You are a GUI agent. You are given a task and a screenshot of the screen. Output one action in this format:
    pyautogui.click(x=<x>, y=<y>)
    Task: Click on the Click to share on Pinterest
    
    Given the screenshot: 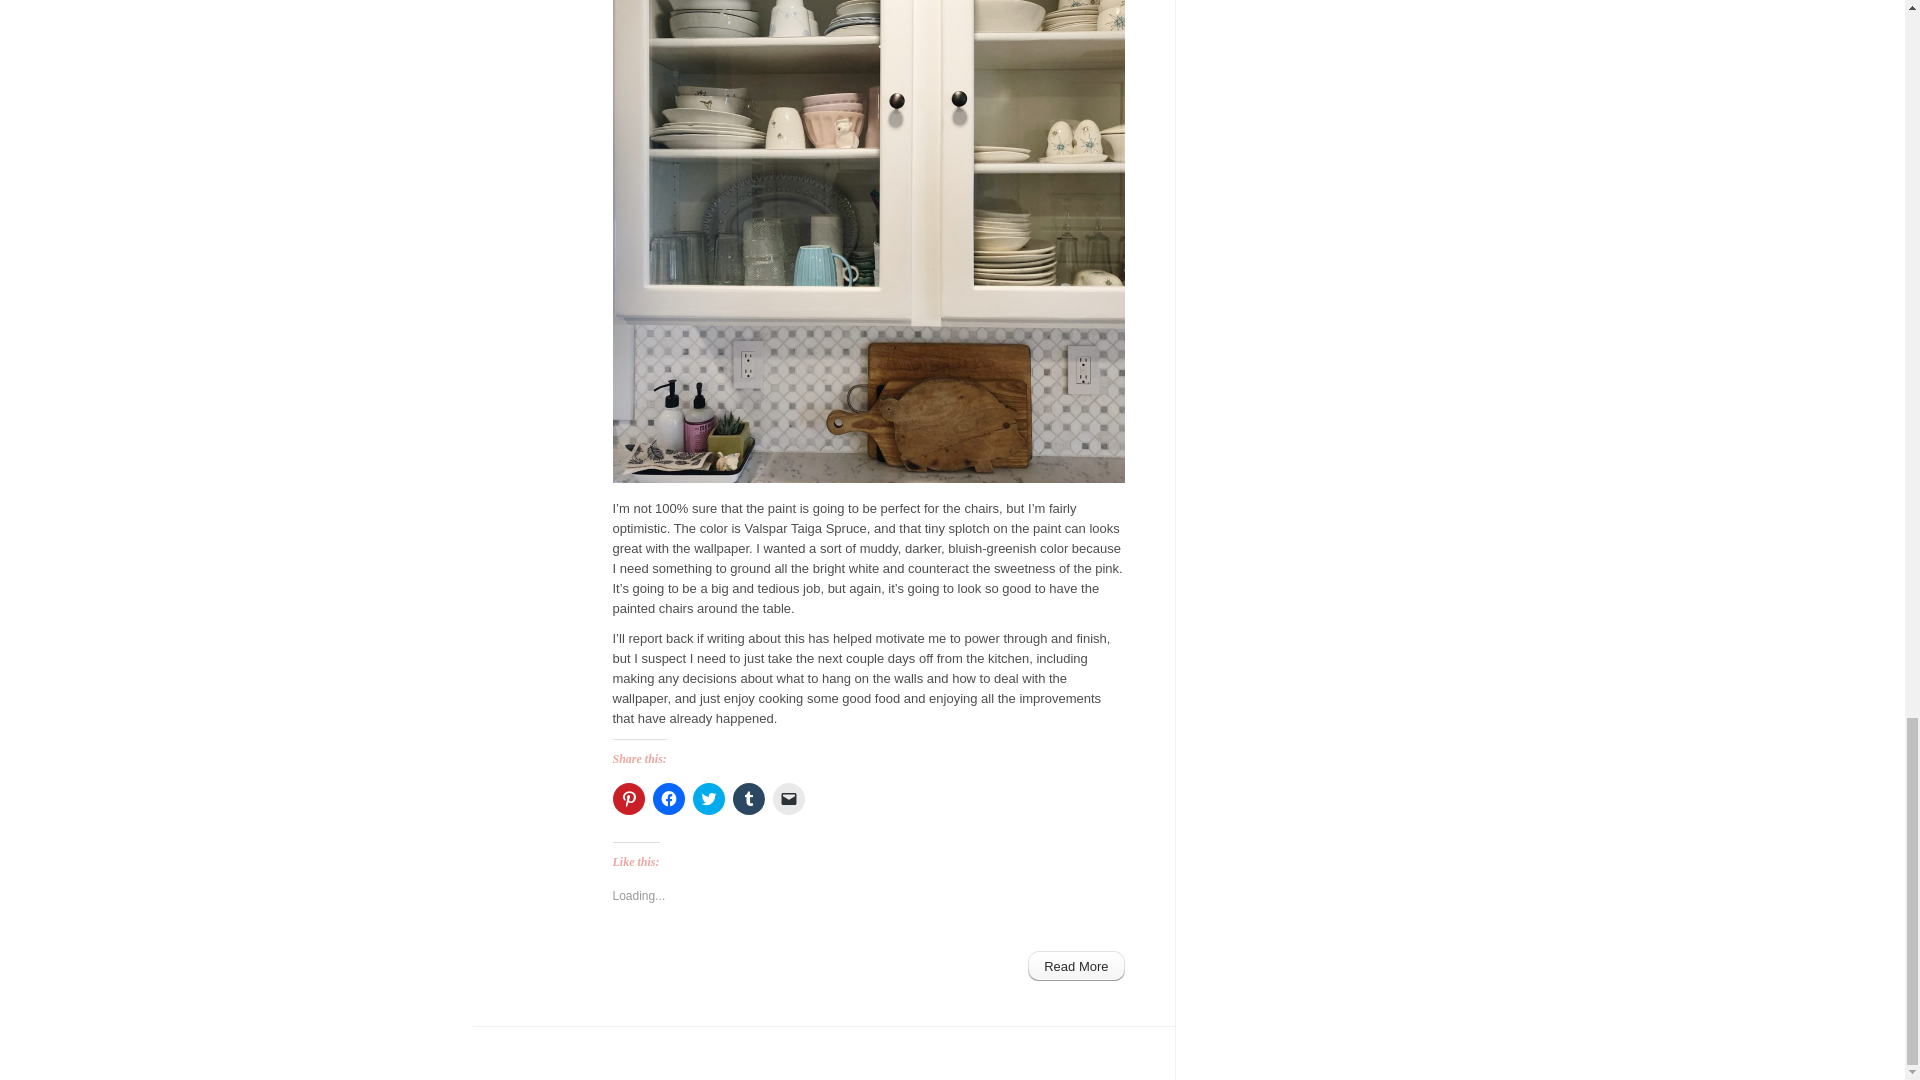 What is the action you would take?
    pyautogui.click(x=628, y=799)
    